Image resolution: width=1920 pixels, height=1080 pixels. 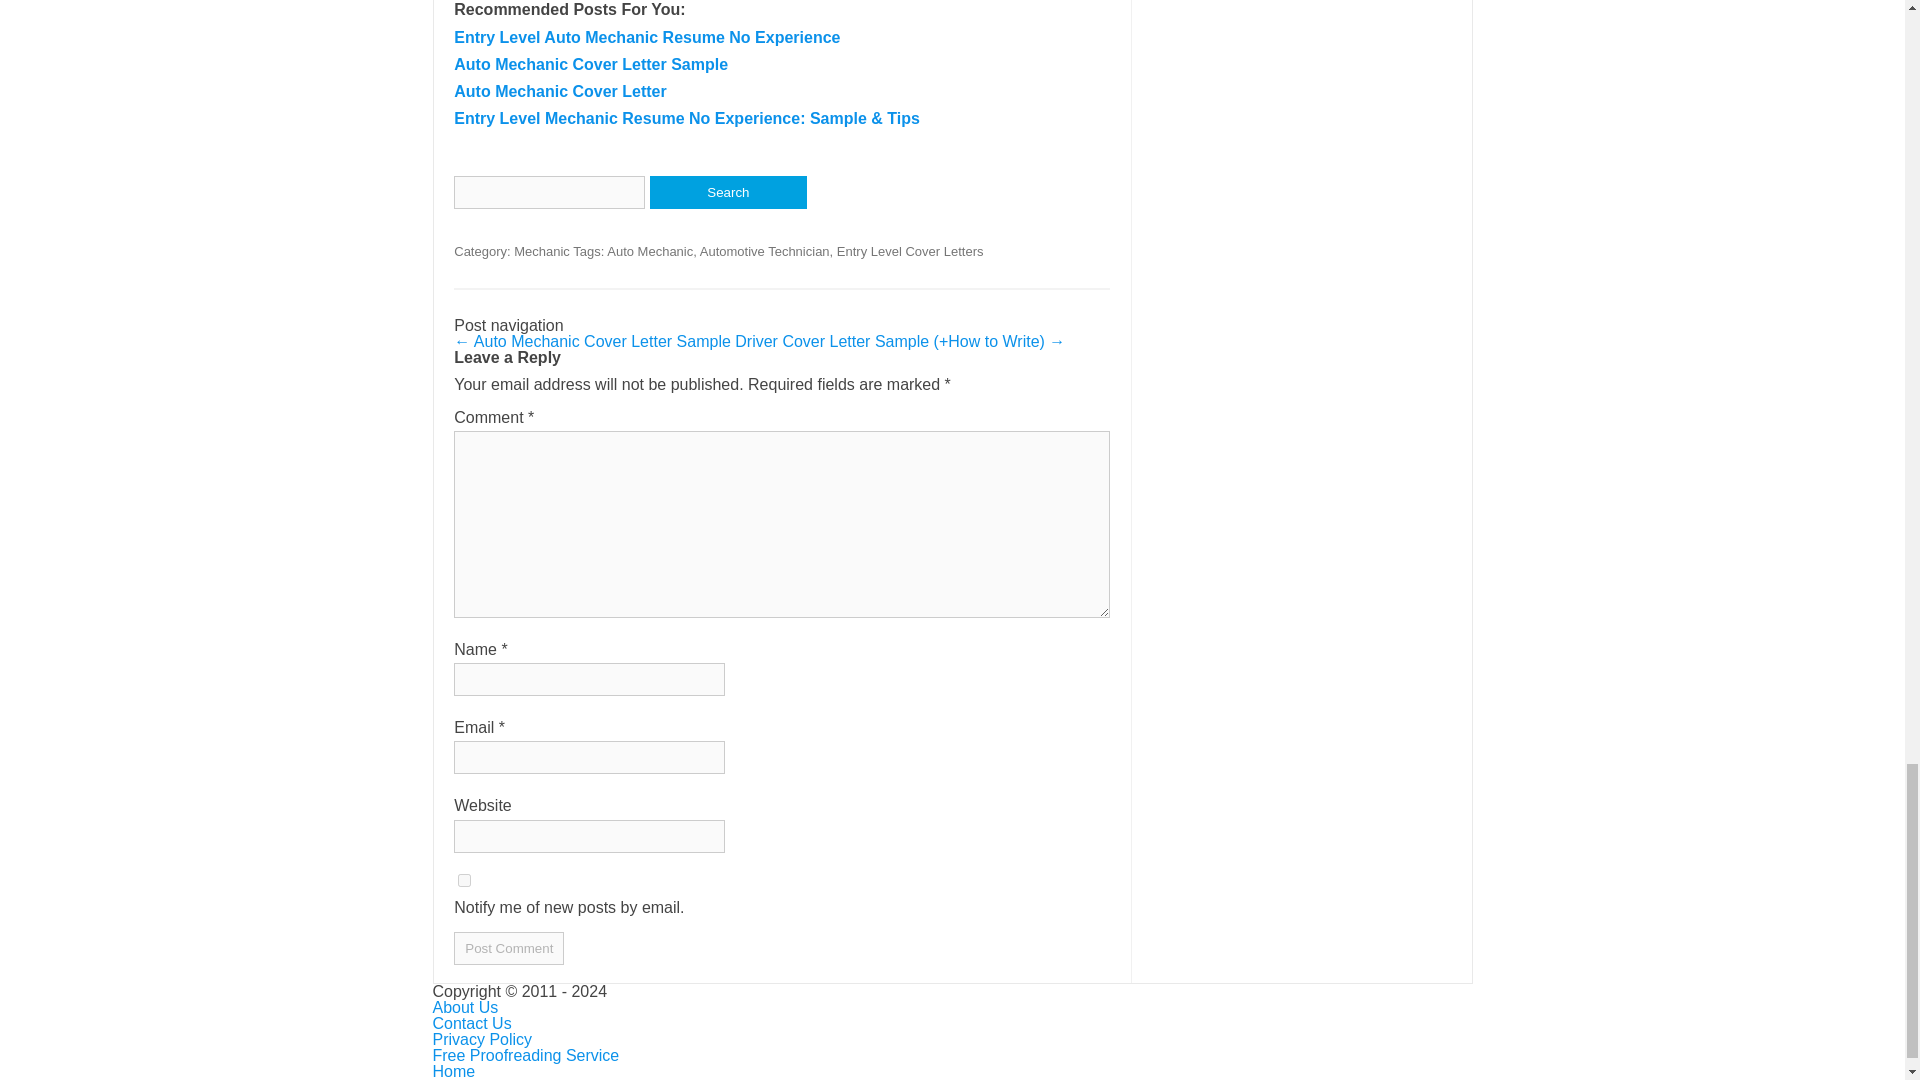 I want to click on Post Comment, so click(x=508, y=948).